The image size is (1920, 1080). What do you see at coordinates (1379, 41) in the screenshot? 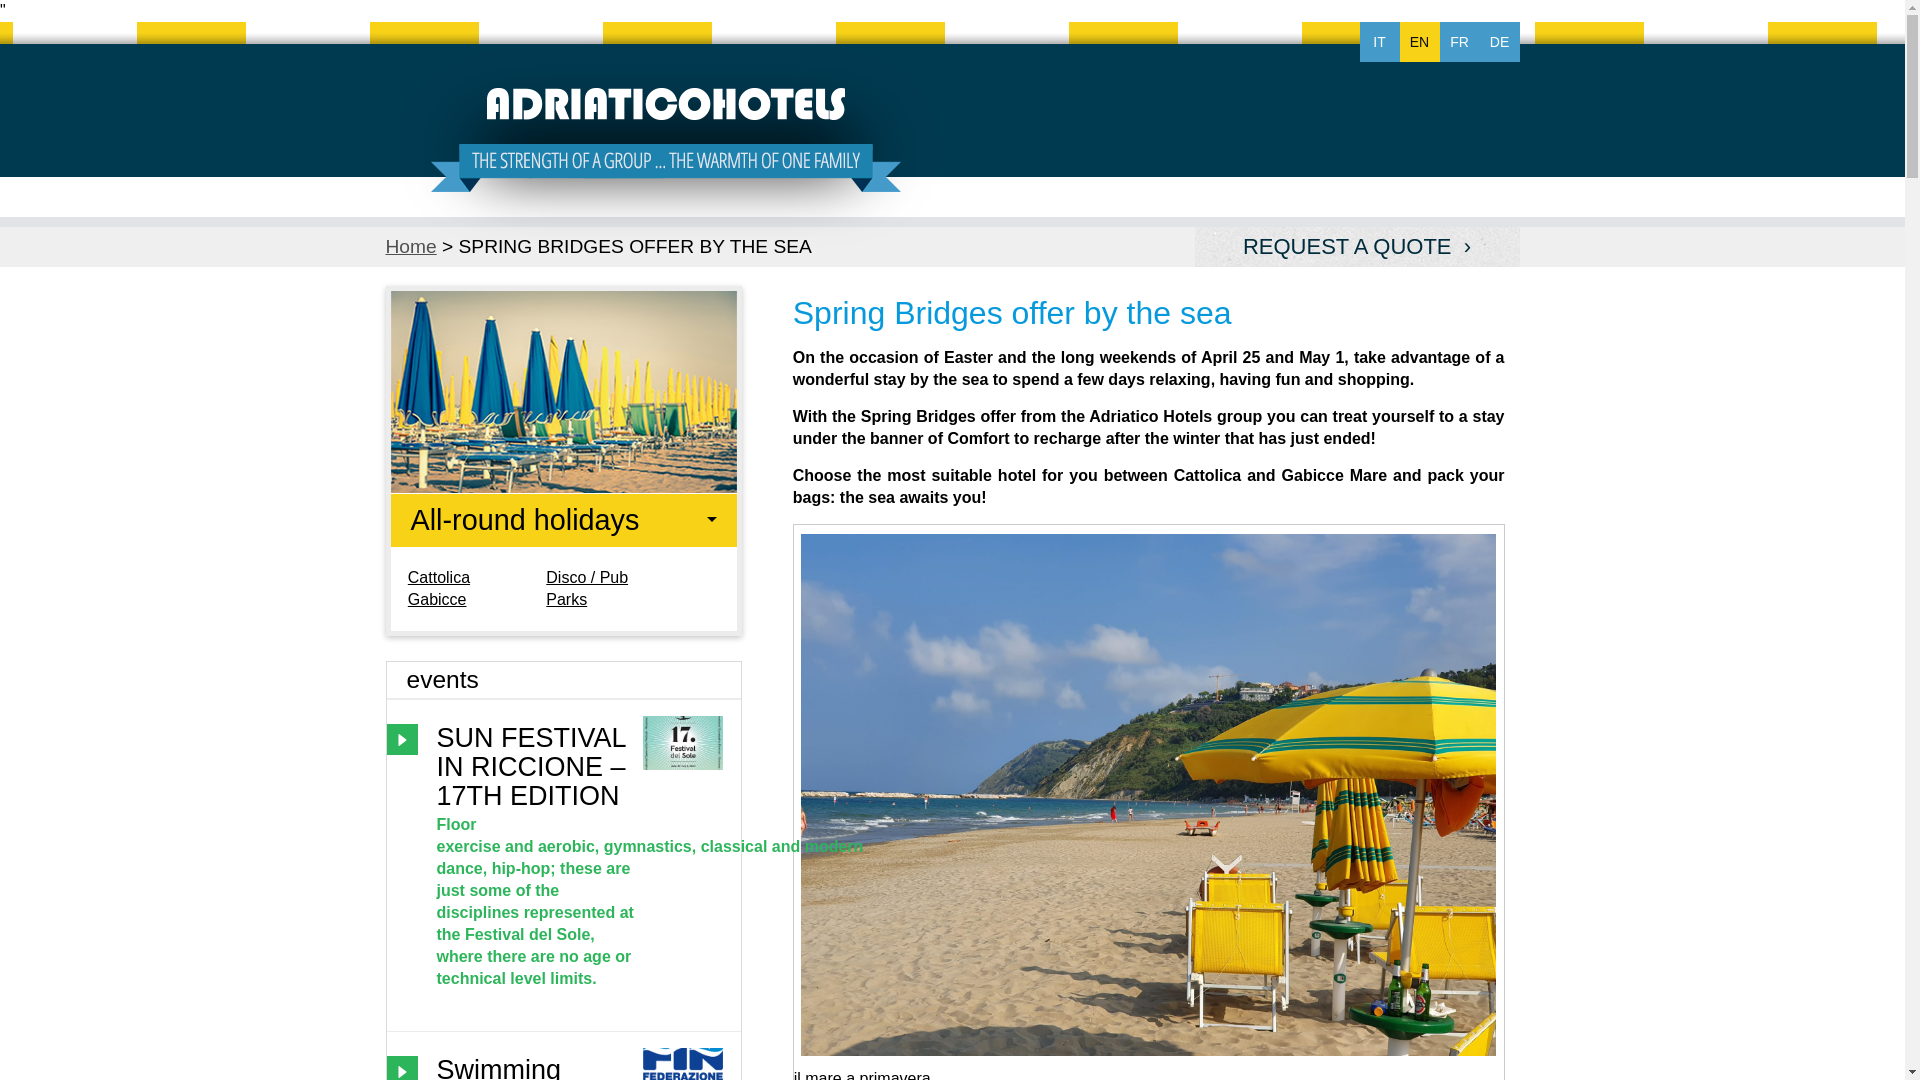
I see `IT` at bounding box center [1379, 41].